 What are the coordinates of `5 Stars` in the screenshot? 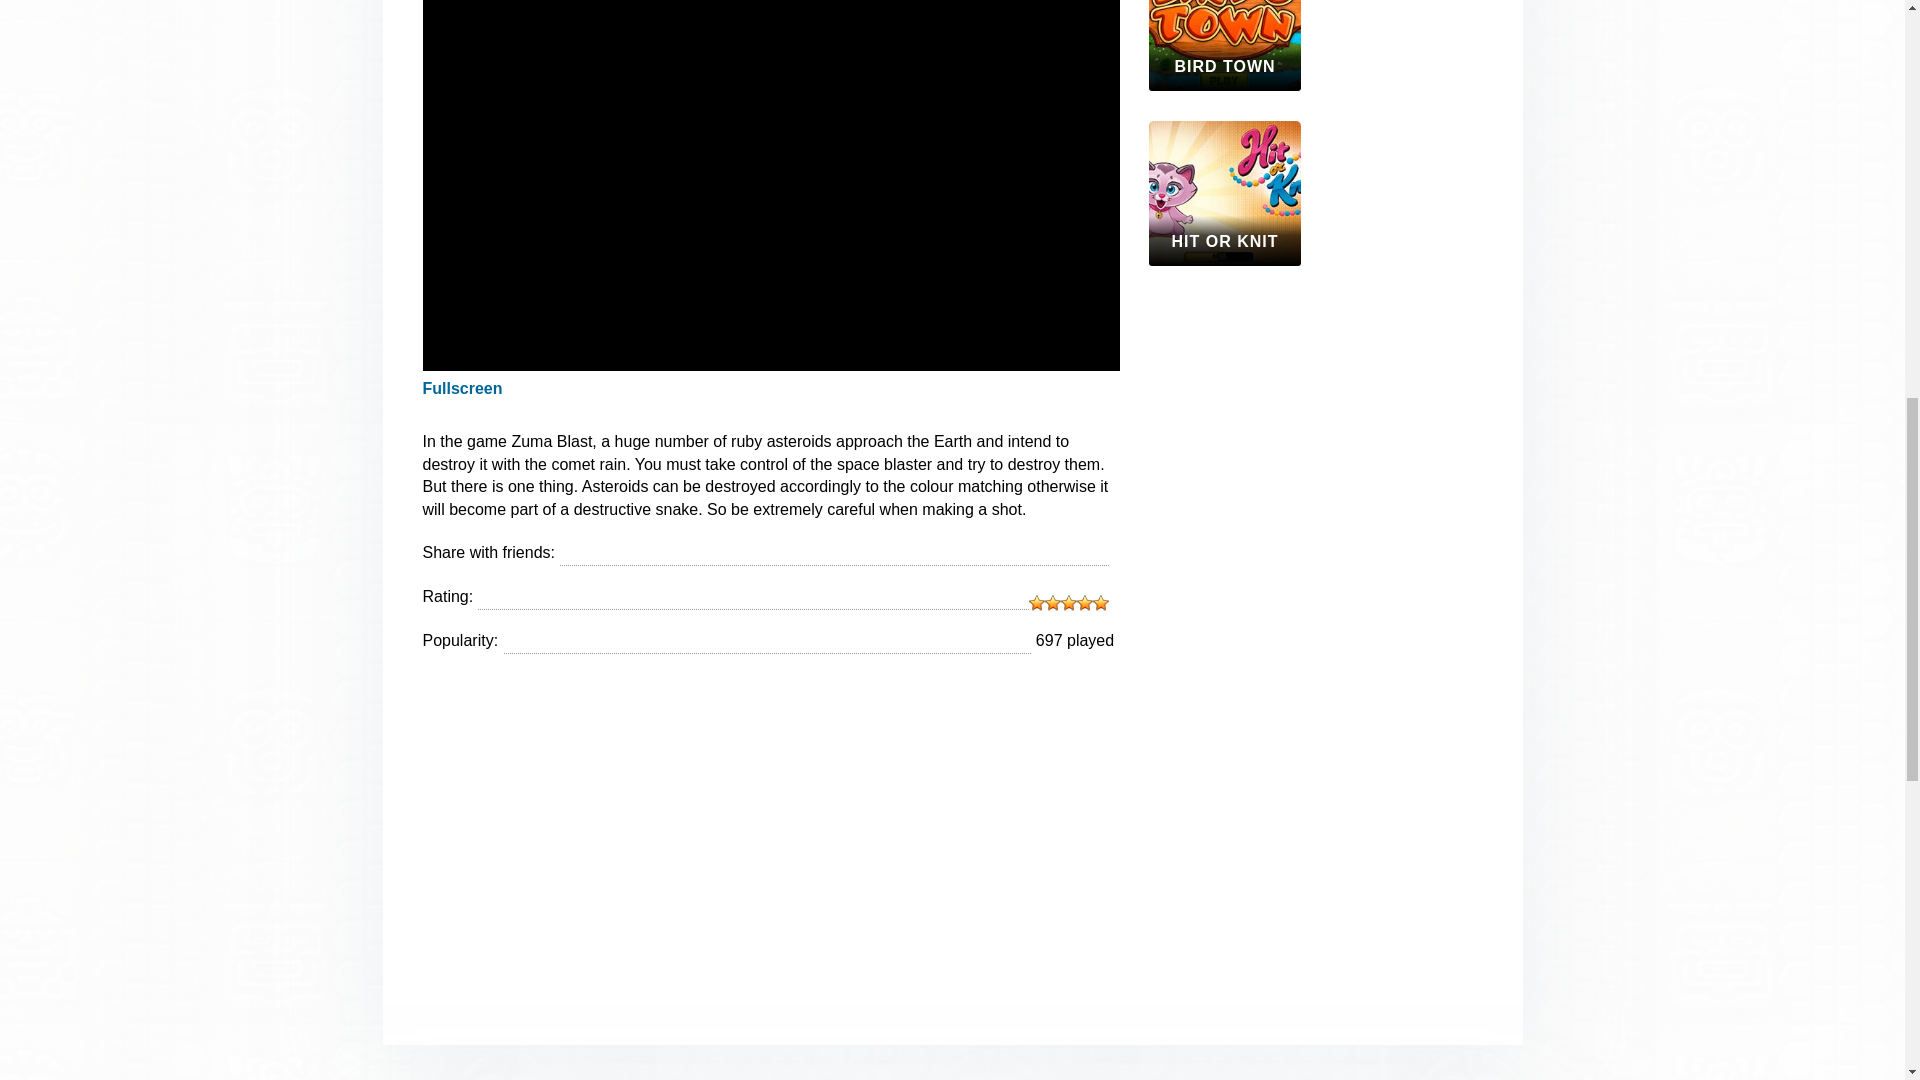 It's located at (1100, 603).